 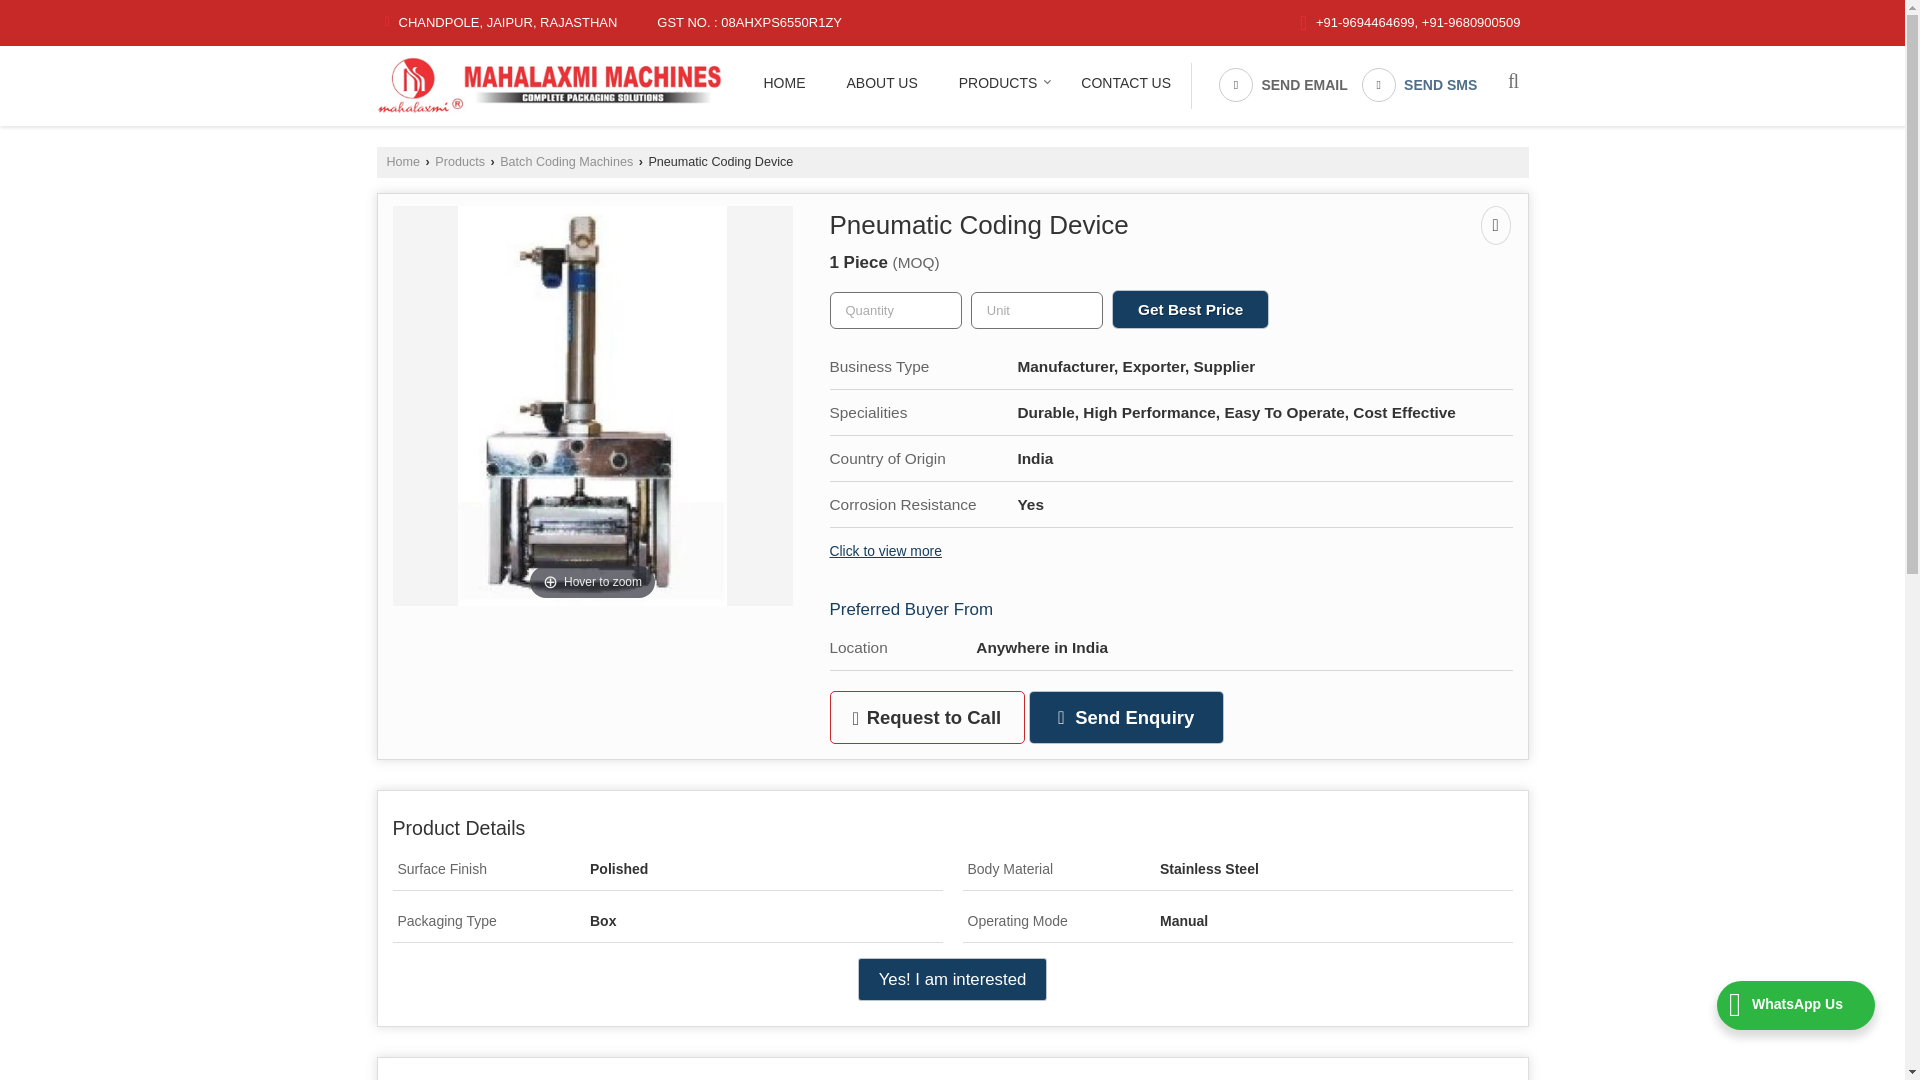 I want to click on Mahalaxmi Machines, so click(x=548, y=86).